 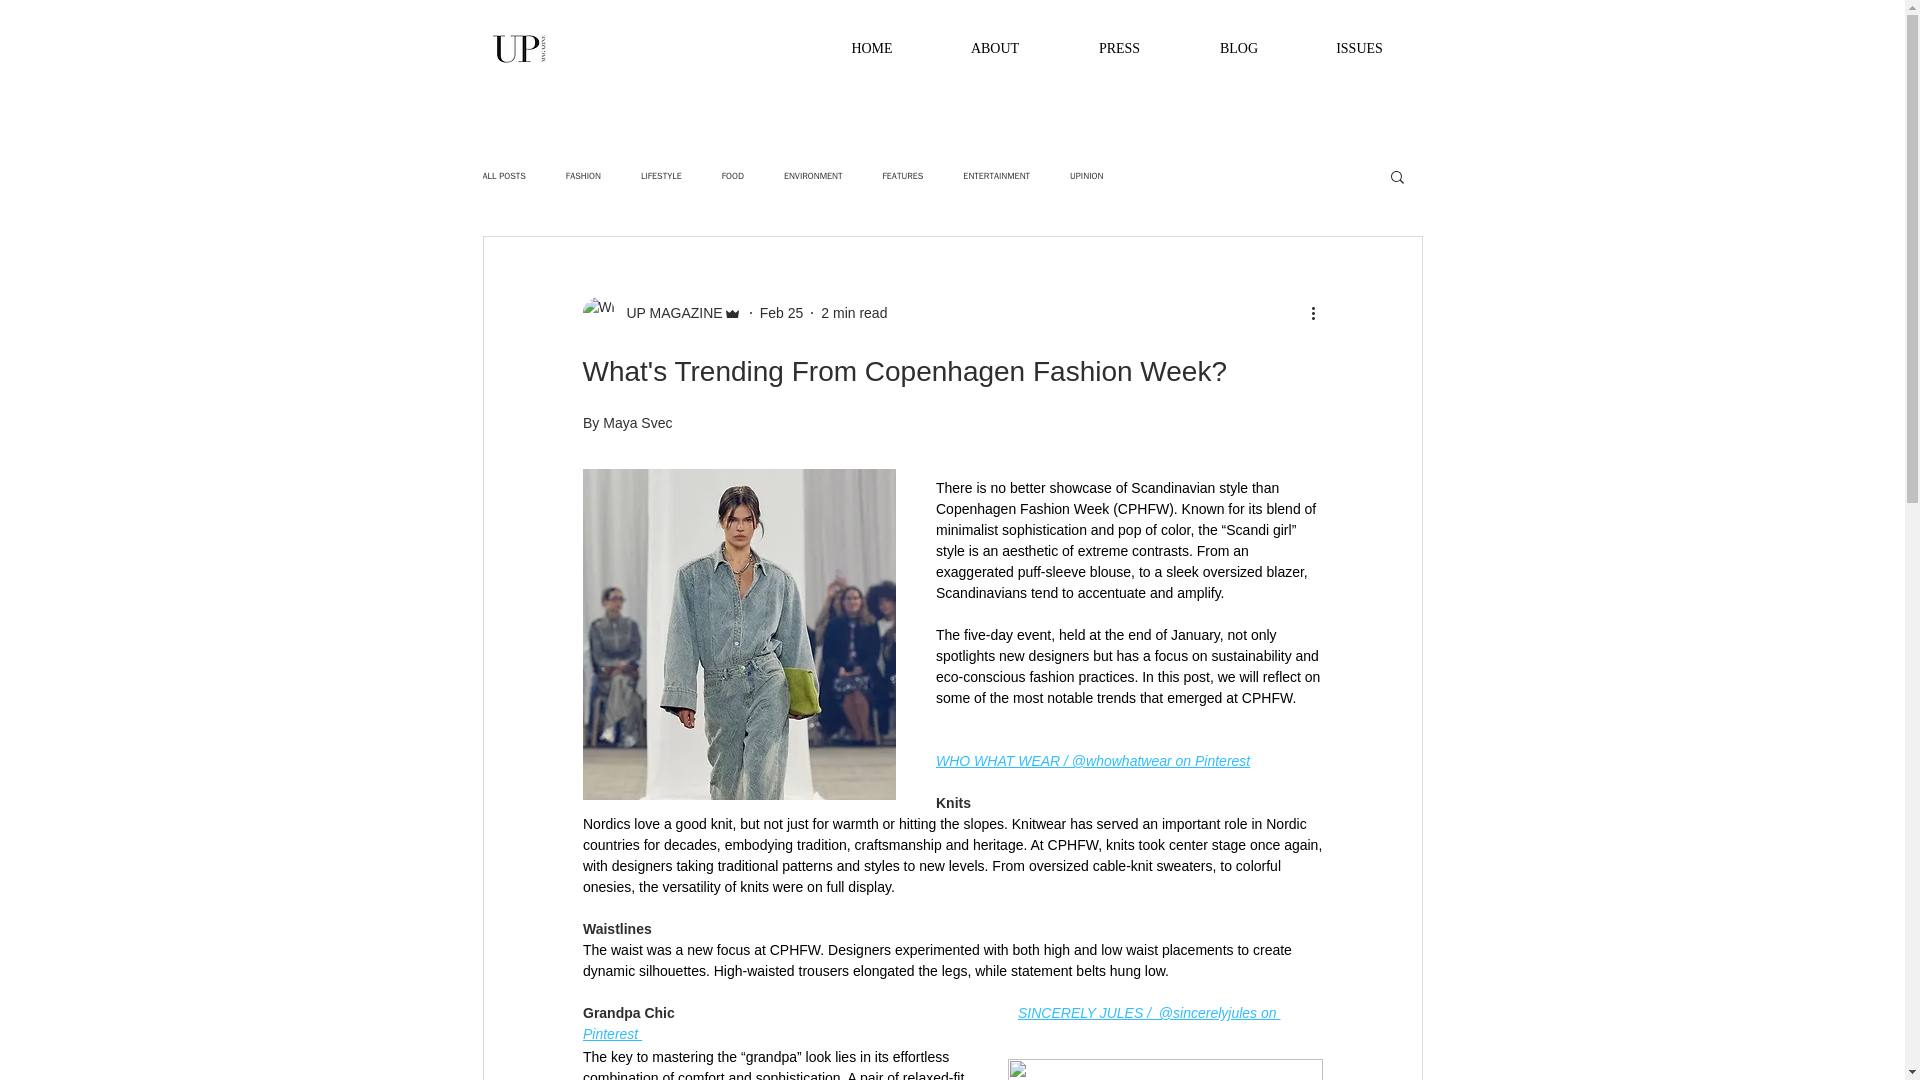 I want to click on ISSUES, so click(x=1360, y=49).